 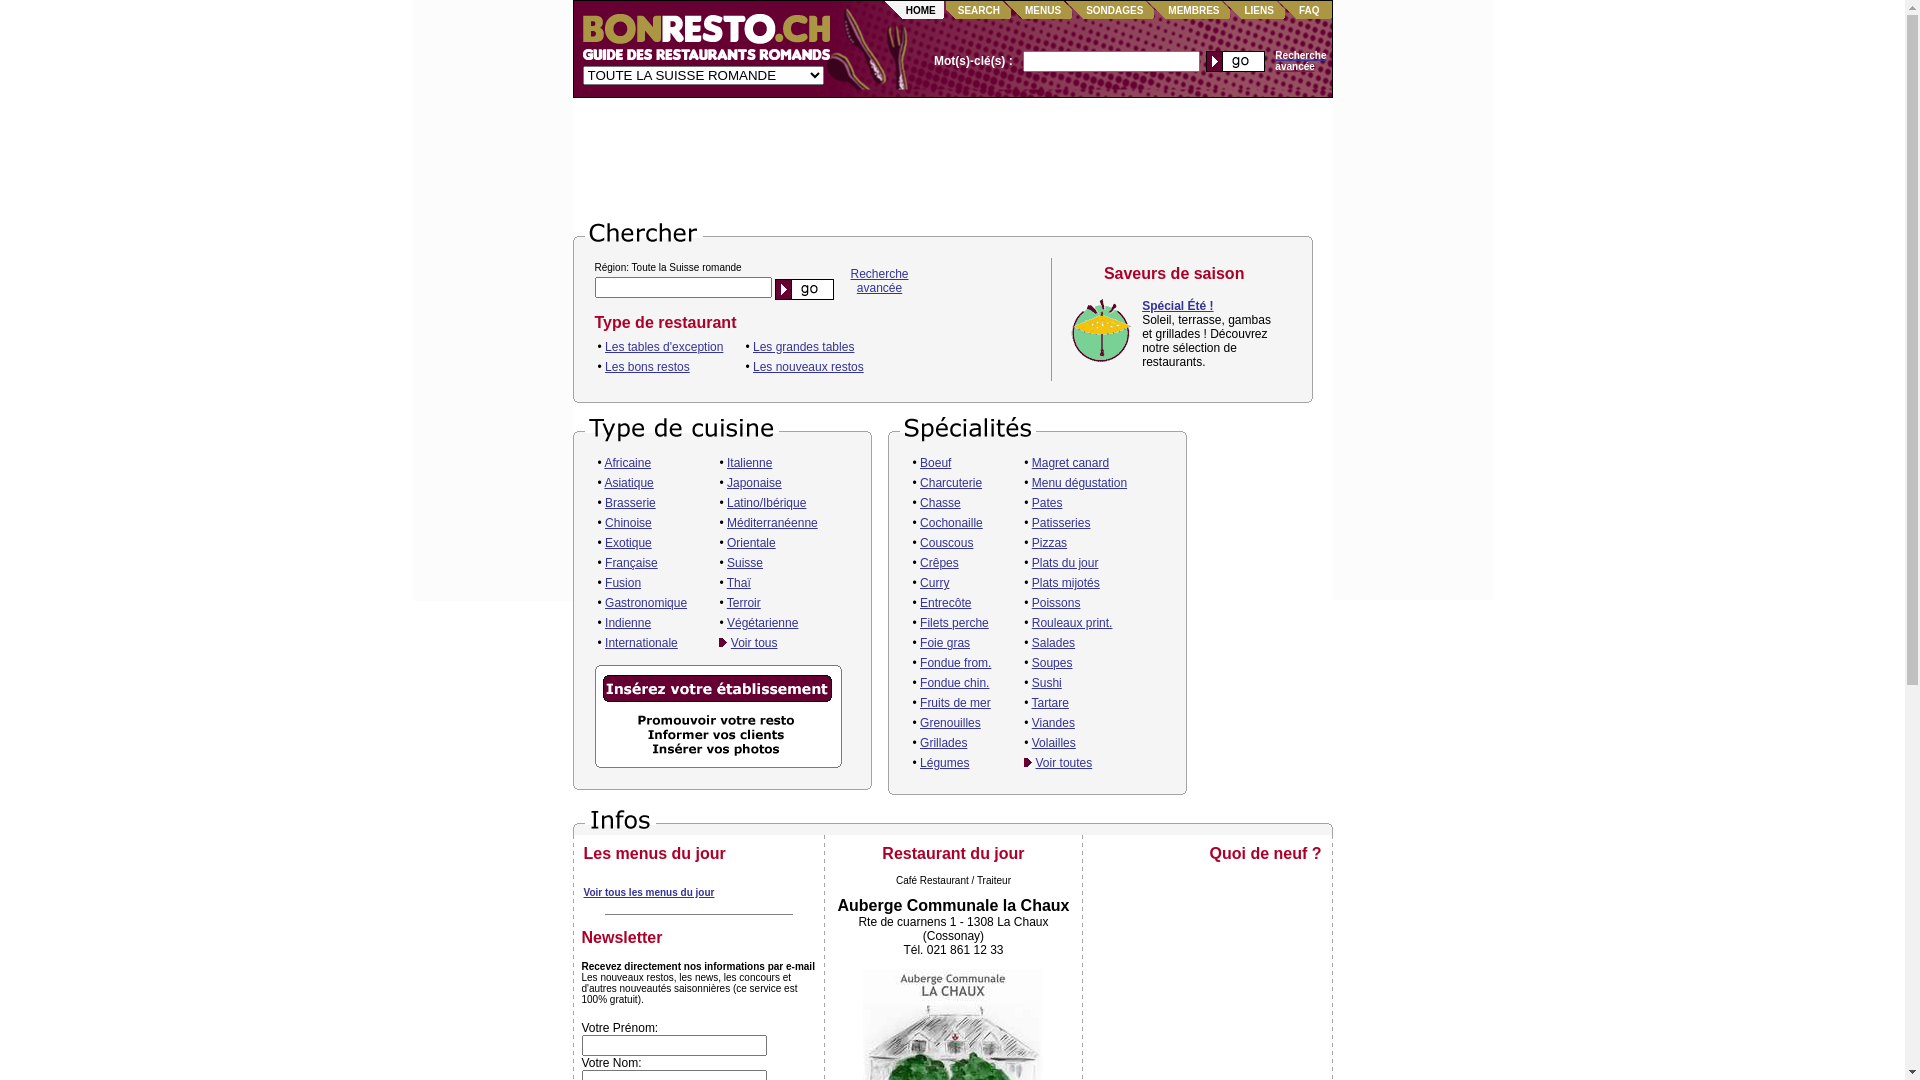 I want to click on Gastronomique, so click(x=646, y=603).